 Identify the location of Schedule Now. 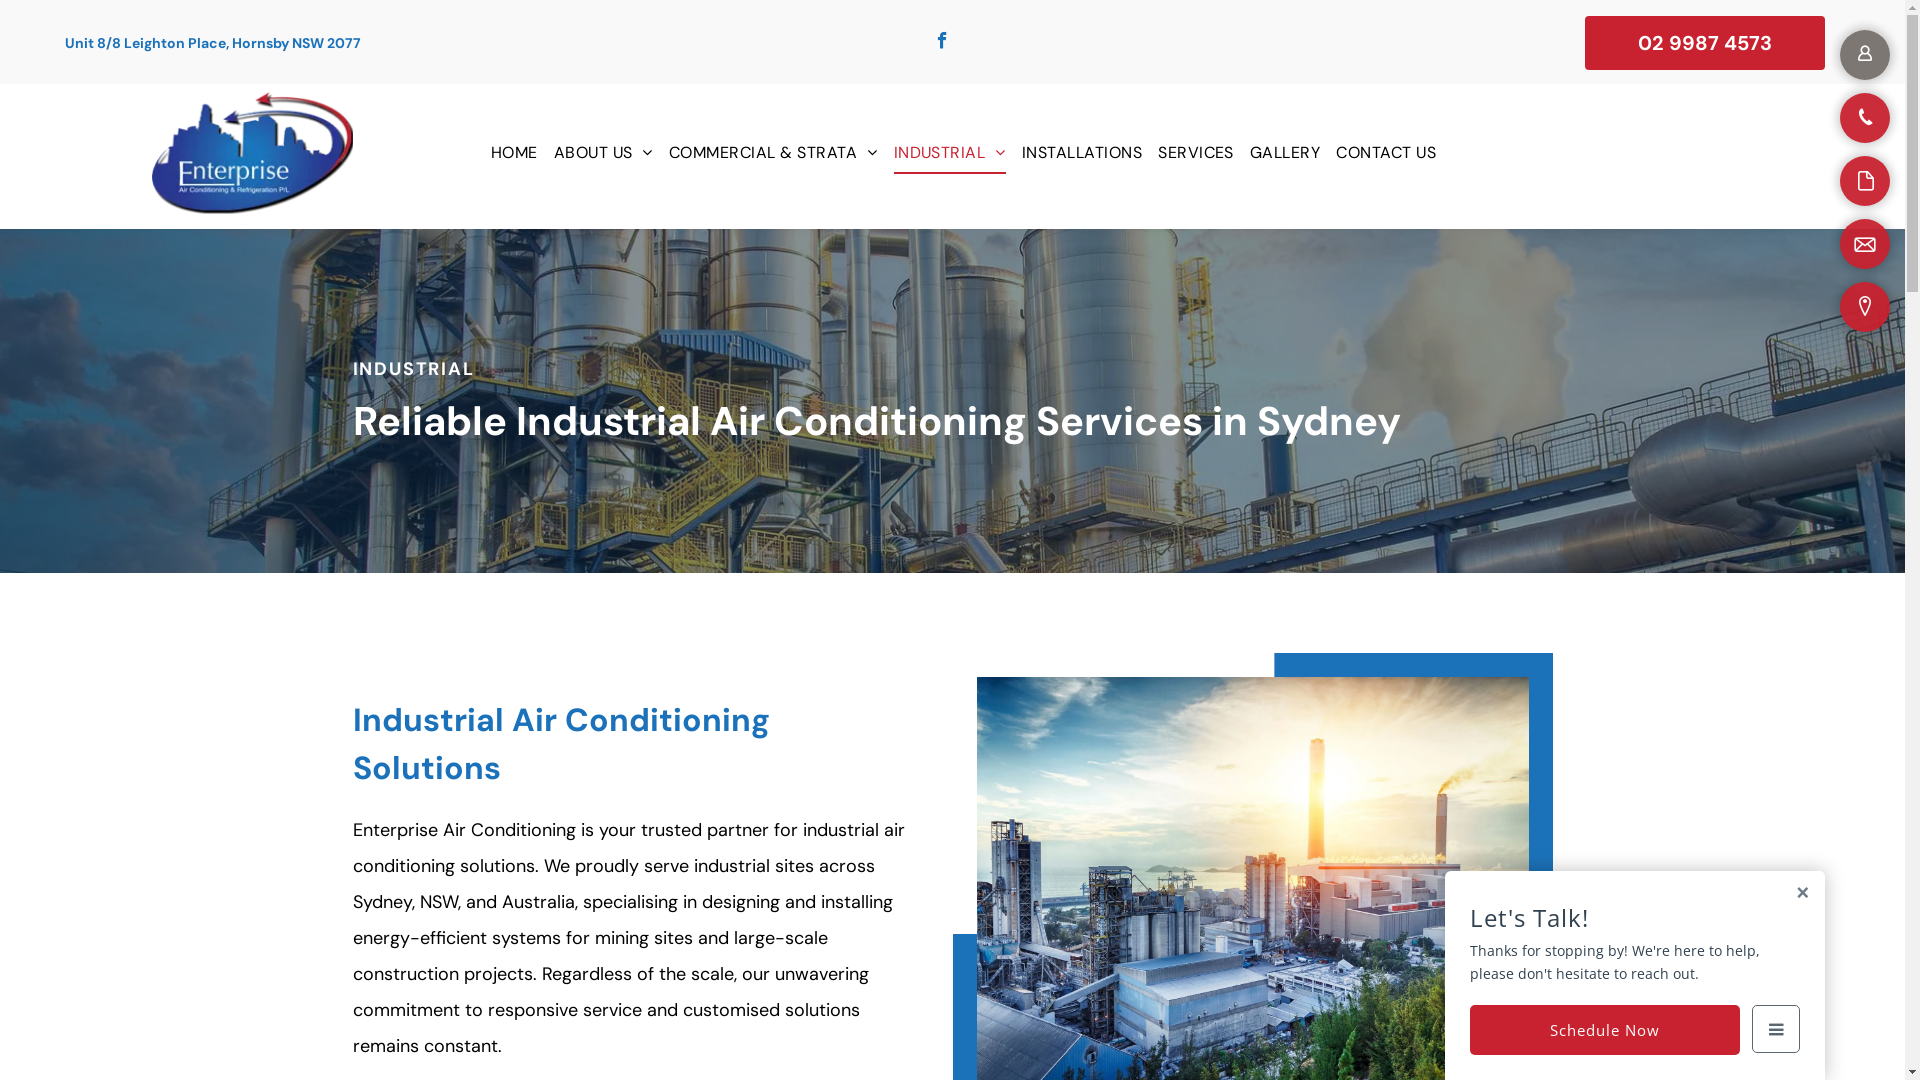
(1605, 1030).